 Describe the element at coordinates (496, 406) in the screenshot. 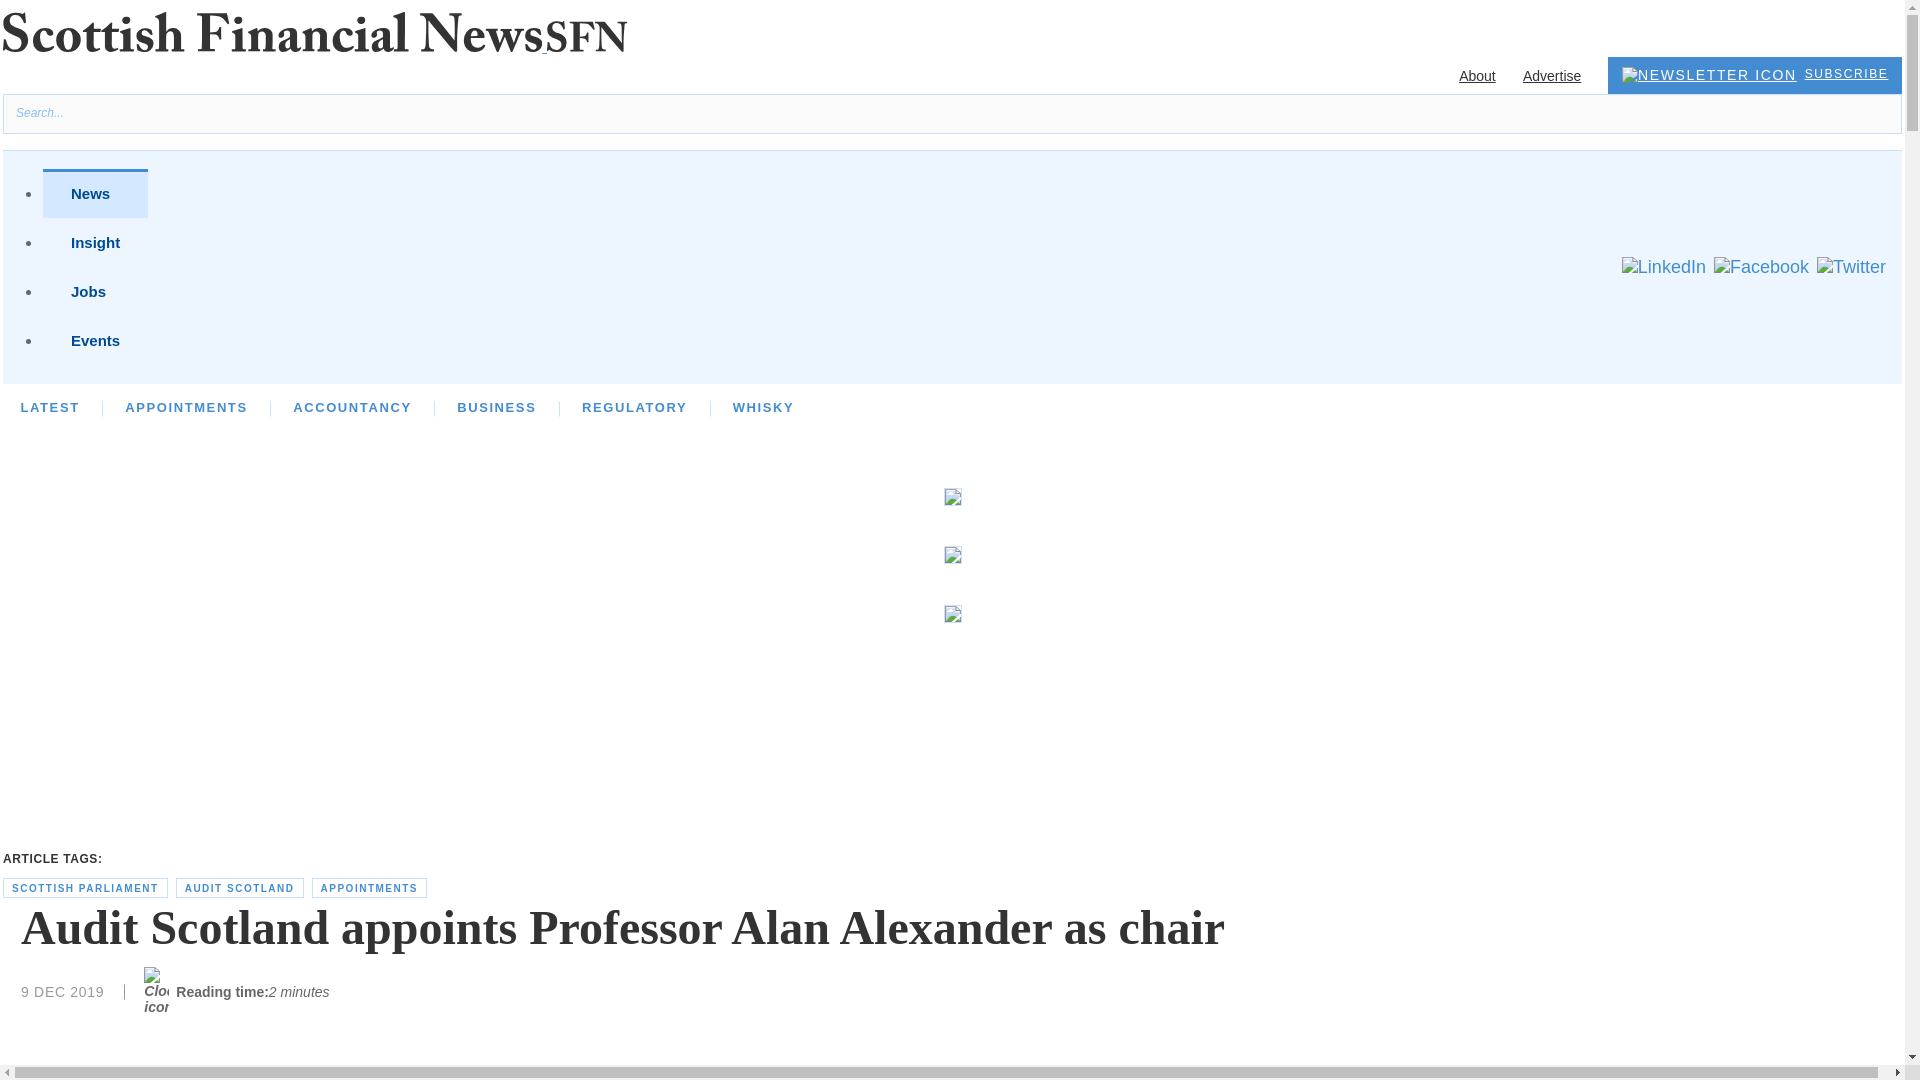

I see `BUSINESS` at that location.